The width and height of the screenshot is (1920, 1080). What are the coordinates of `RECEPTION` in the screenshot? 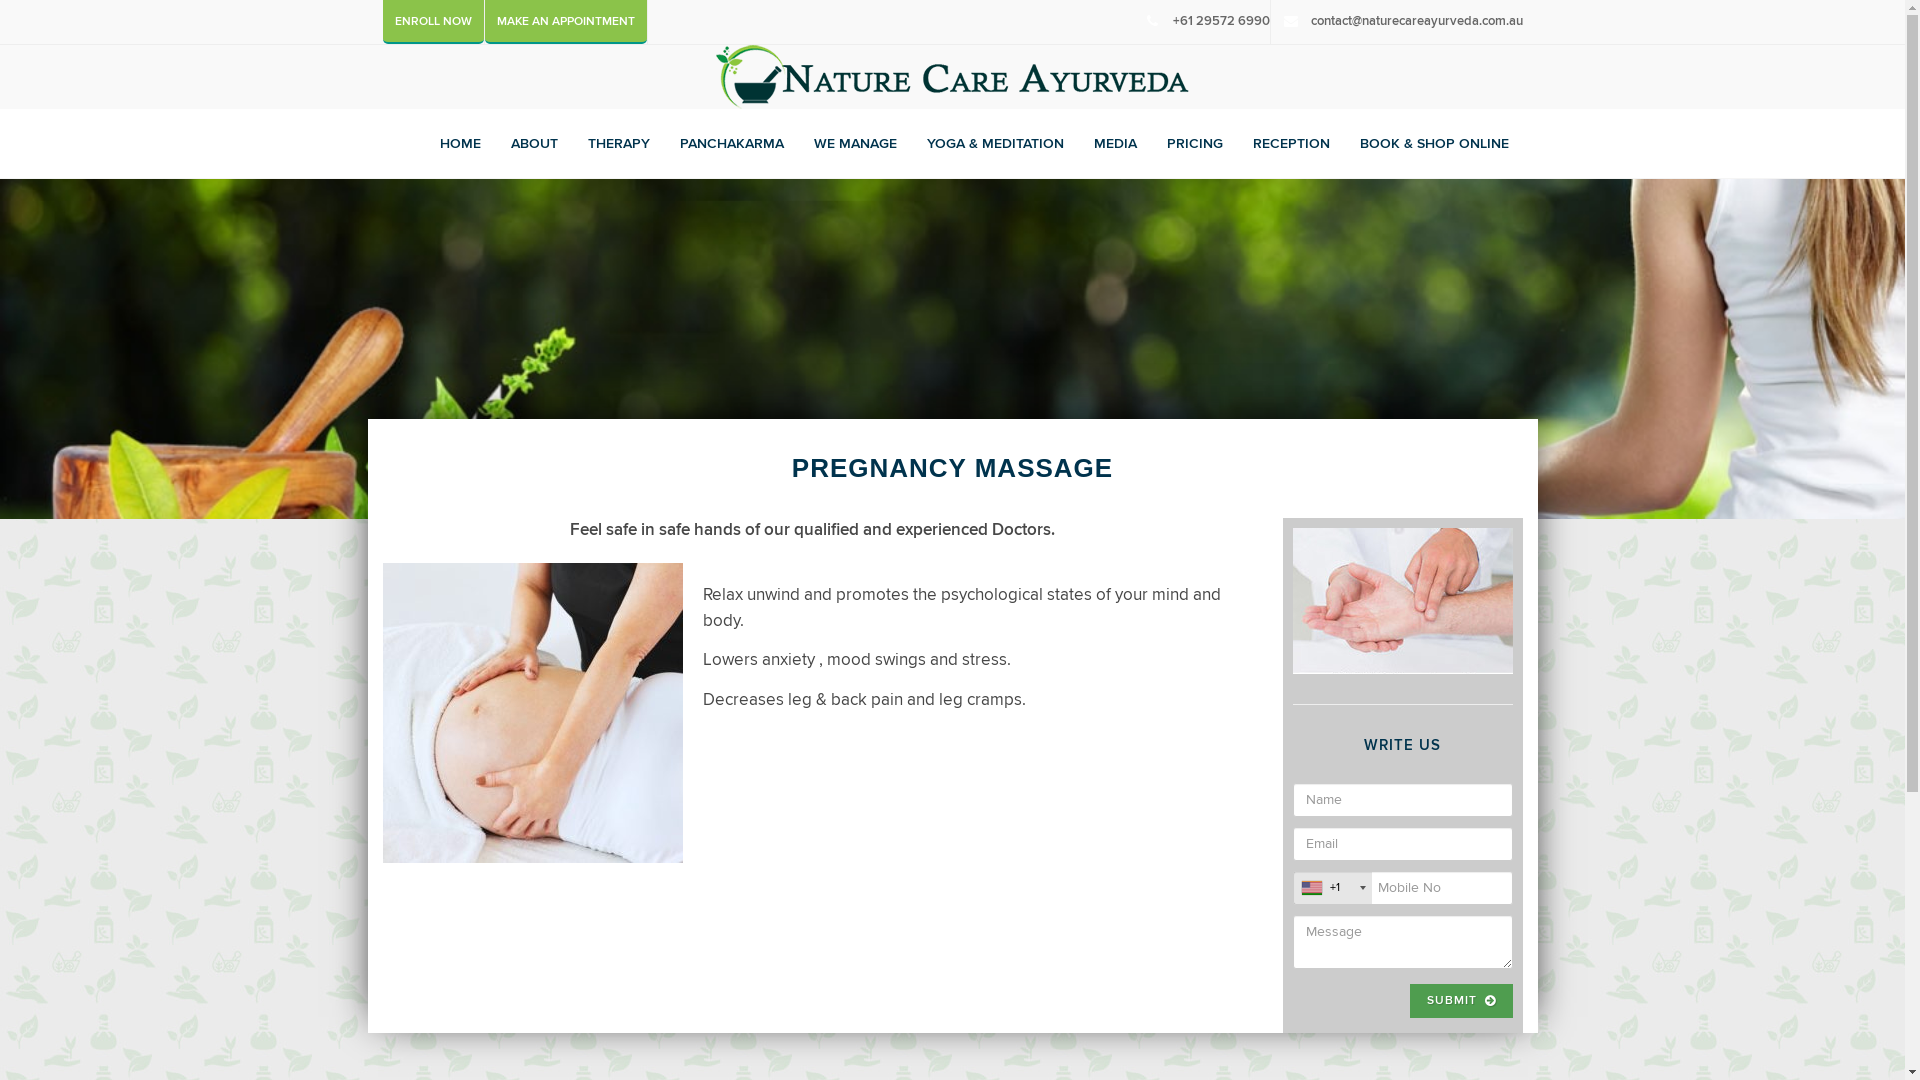 It's located at (1290, 144).